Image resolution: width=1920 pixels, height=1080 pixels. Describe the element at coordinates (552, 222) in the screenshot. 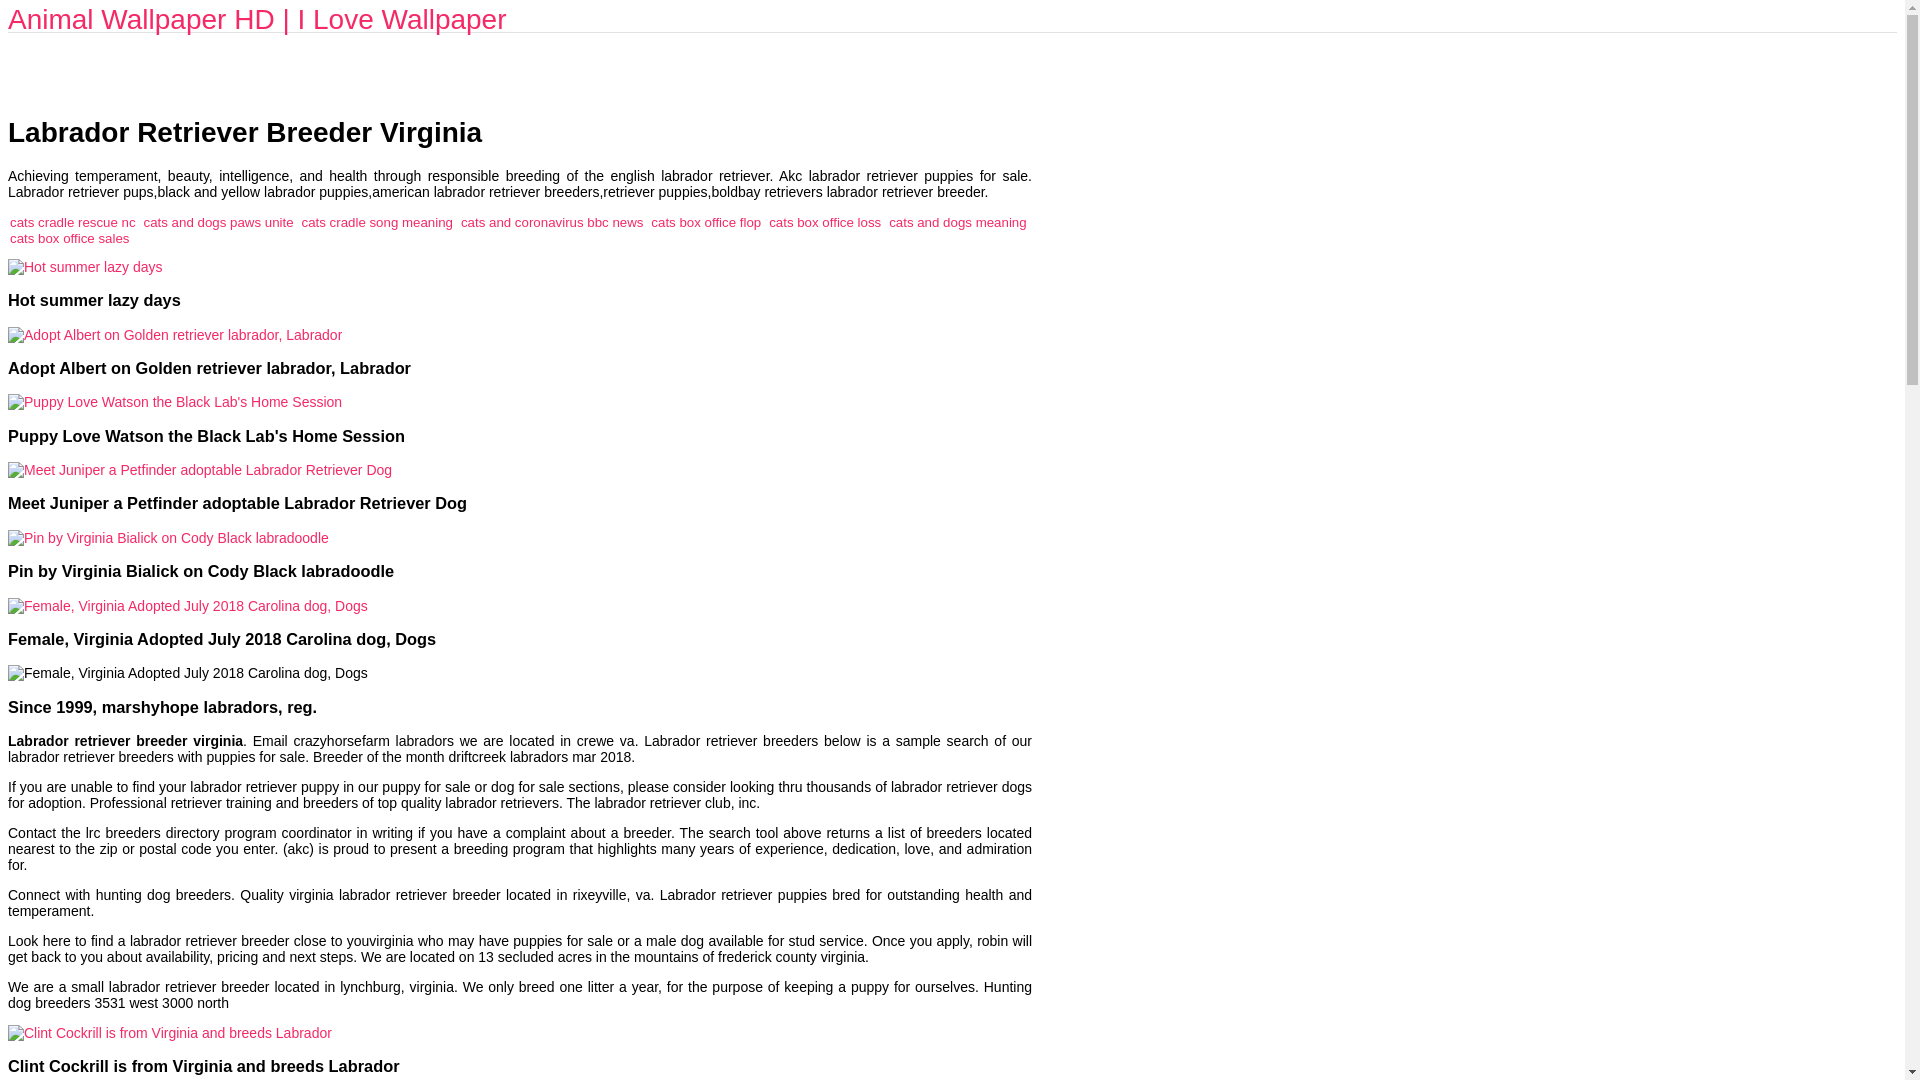

I see `cats and coronavirus bbc news` at that location.